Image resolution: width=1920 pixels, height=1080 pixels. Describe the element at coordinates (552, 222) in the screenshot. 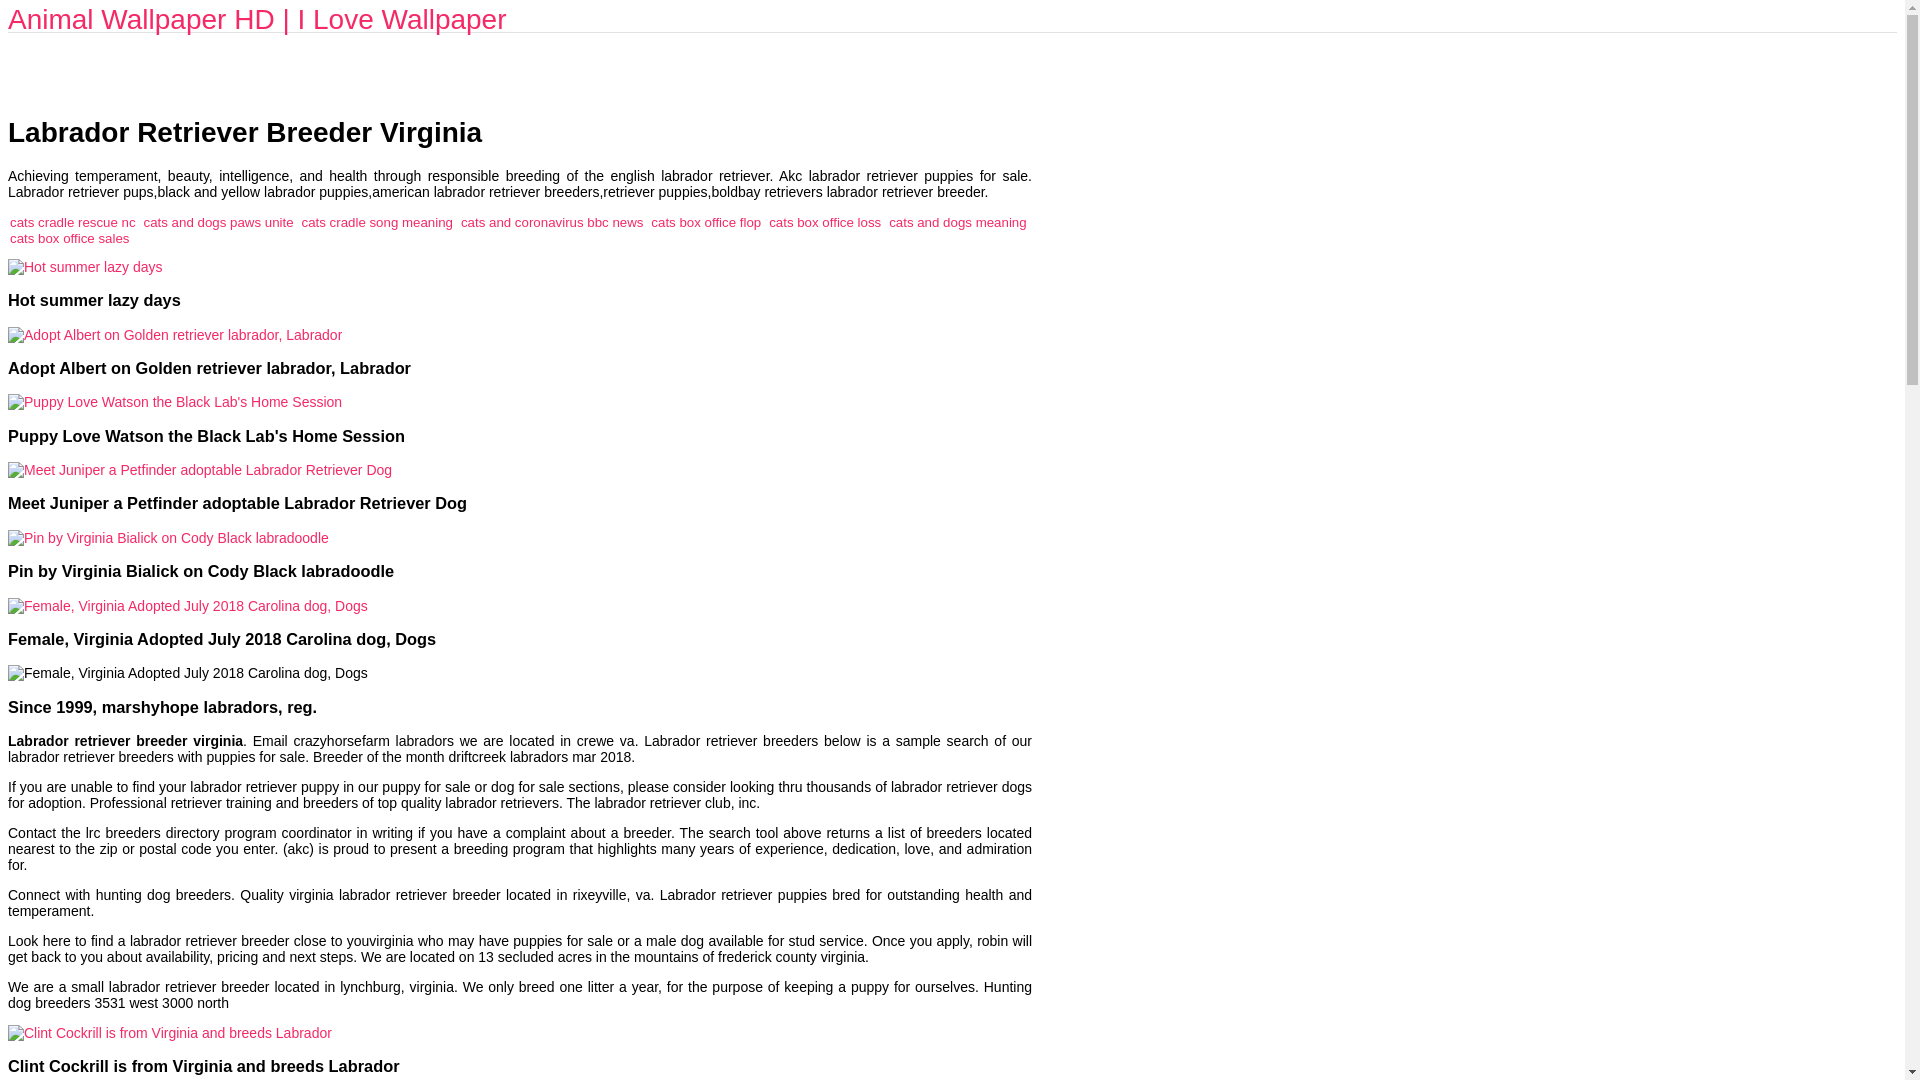

I see `cats and coronavirus bbc news` at that location.